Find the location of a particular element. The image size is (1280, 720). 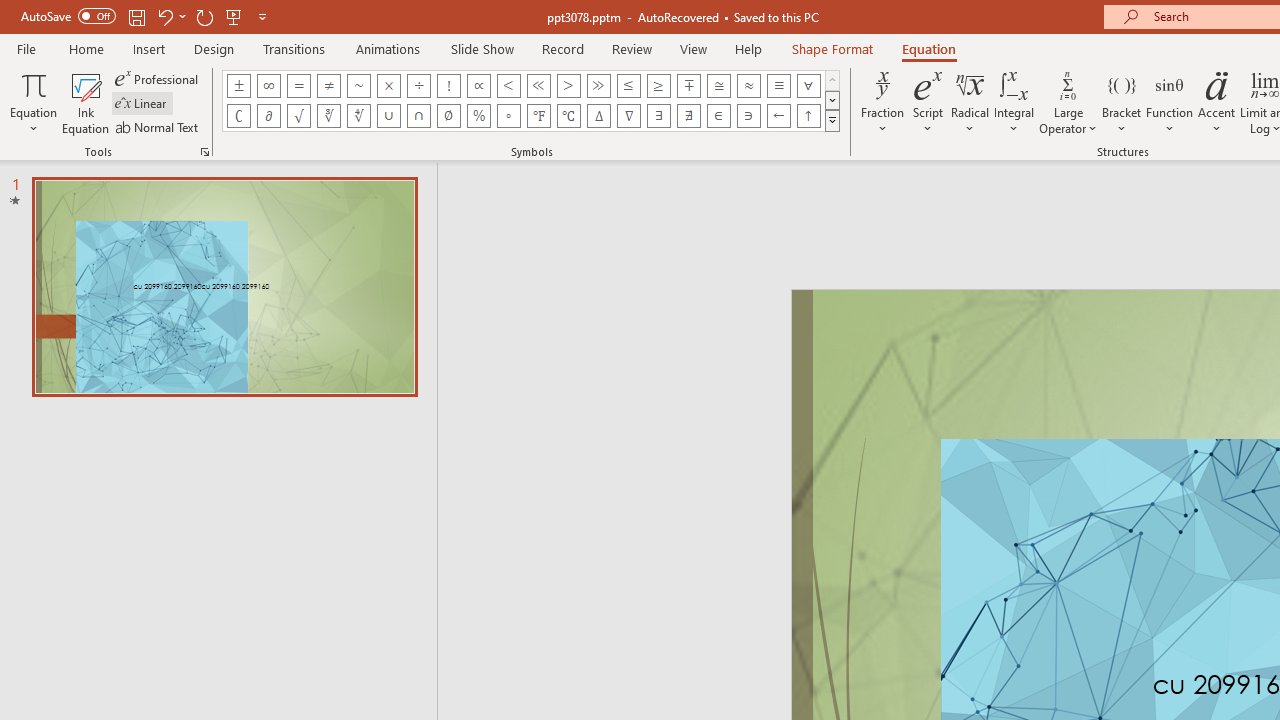

Fraction is located at coordinates (882, 102).